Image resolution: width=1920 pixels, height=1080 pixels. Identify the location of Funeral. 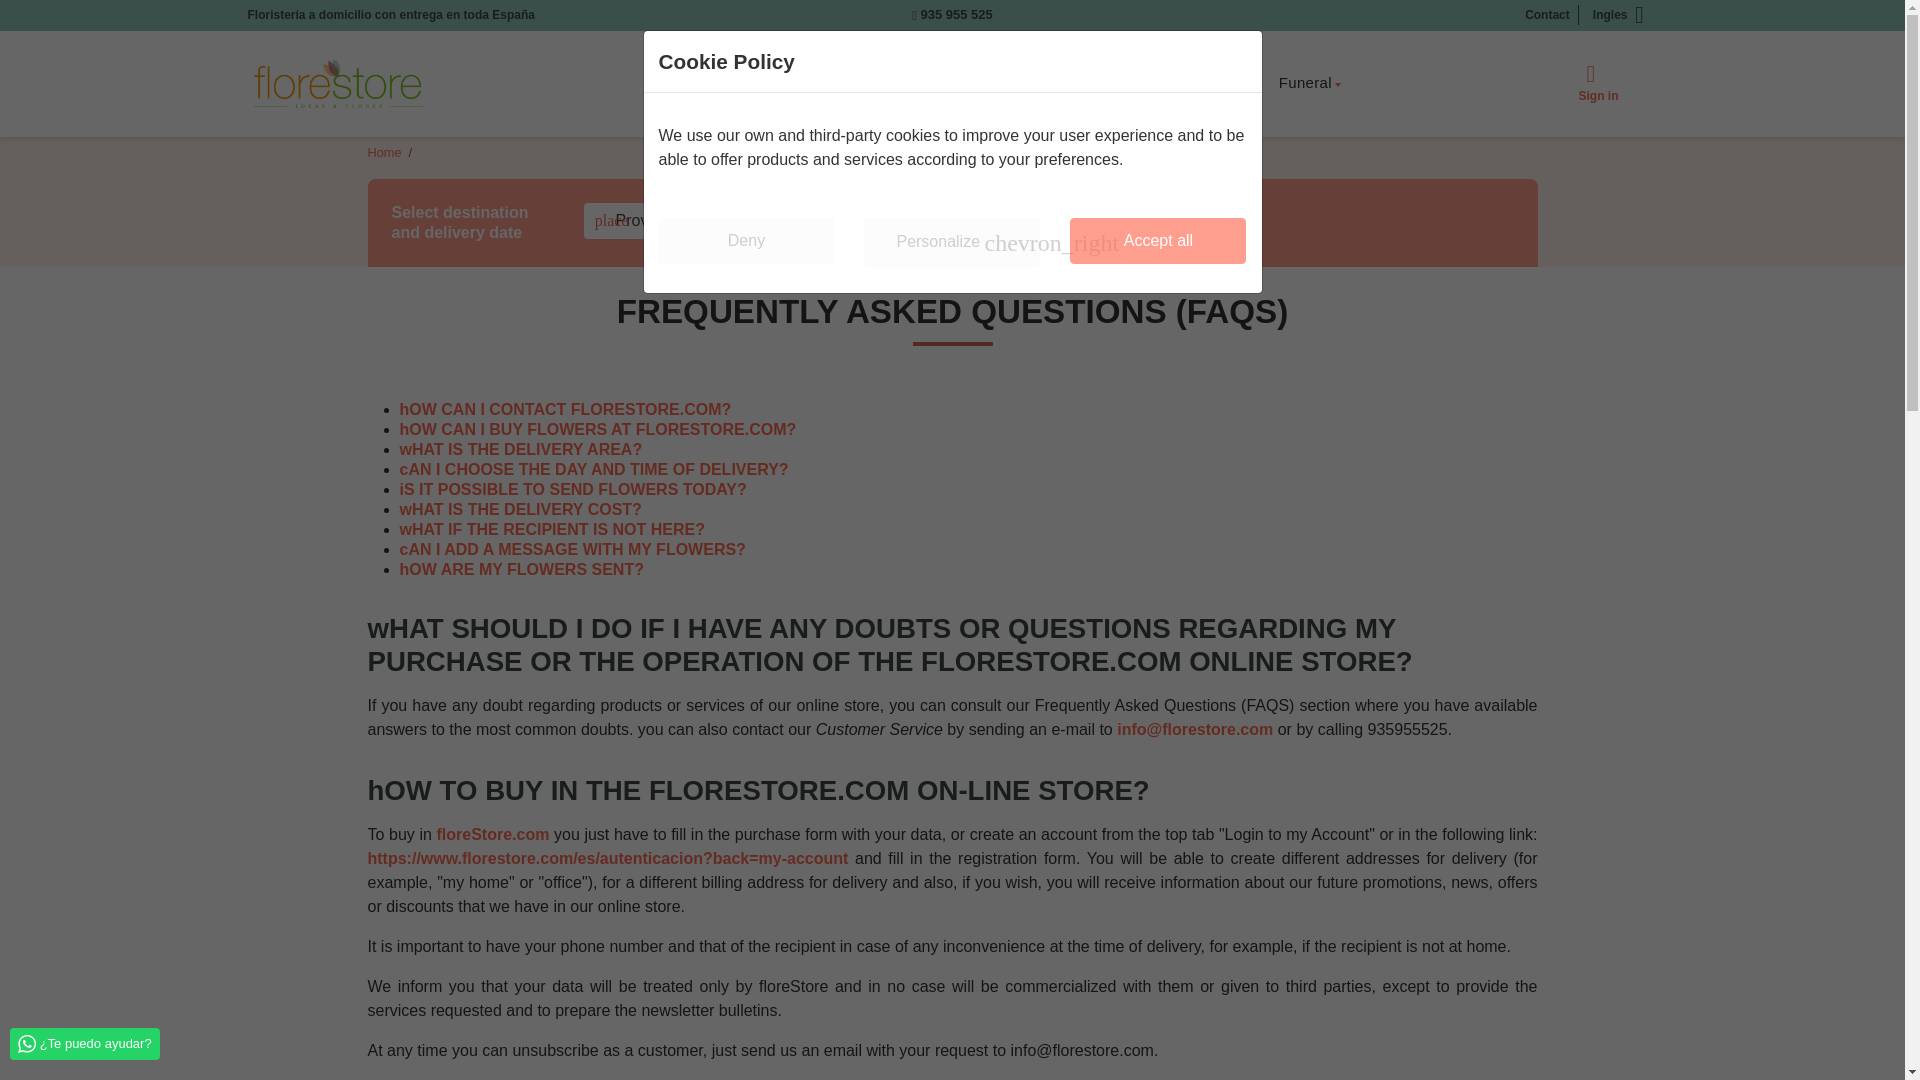
(1208, 82).